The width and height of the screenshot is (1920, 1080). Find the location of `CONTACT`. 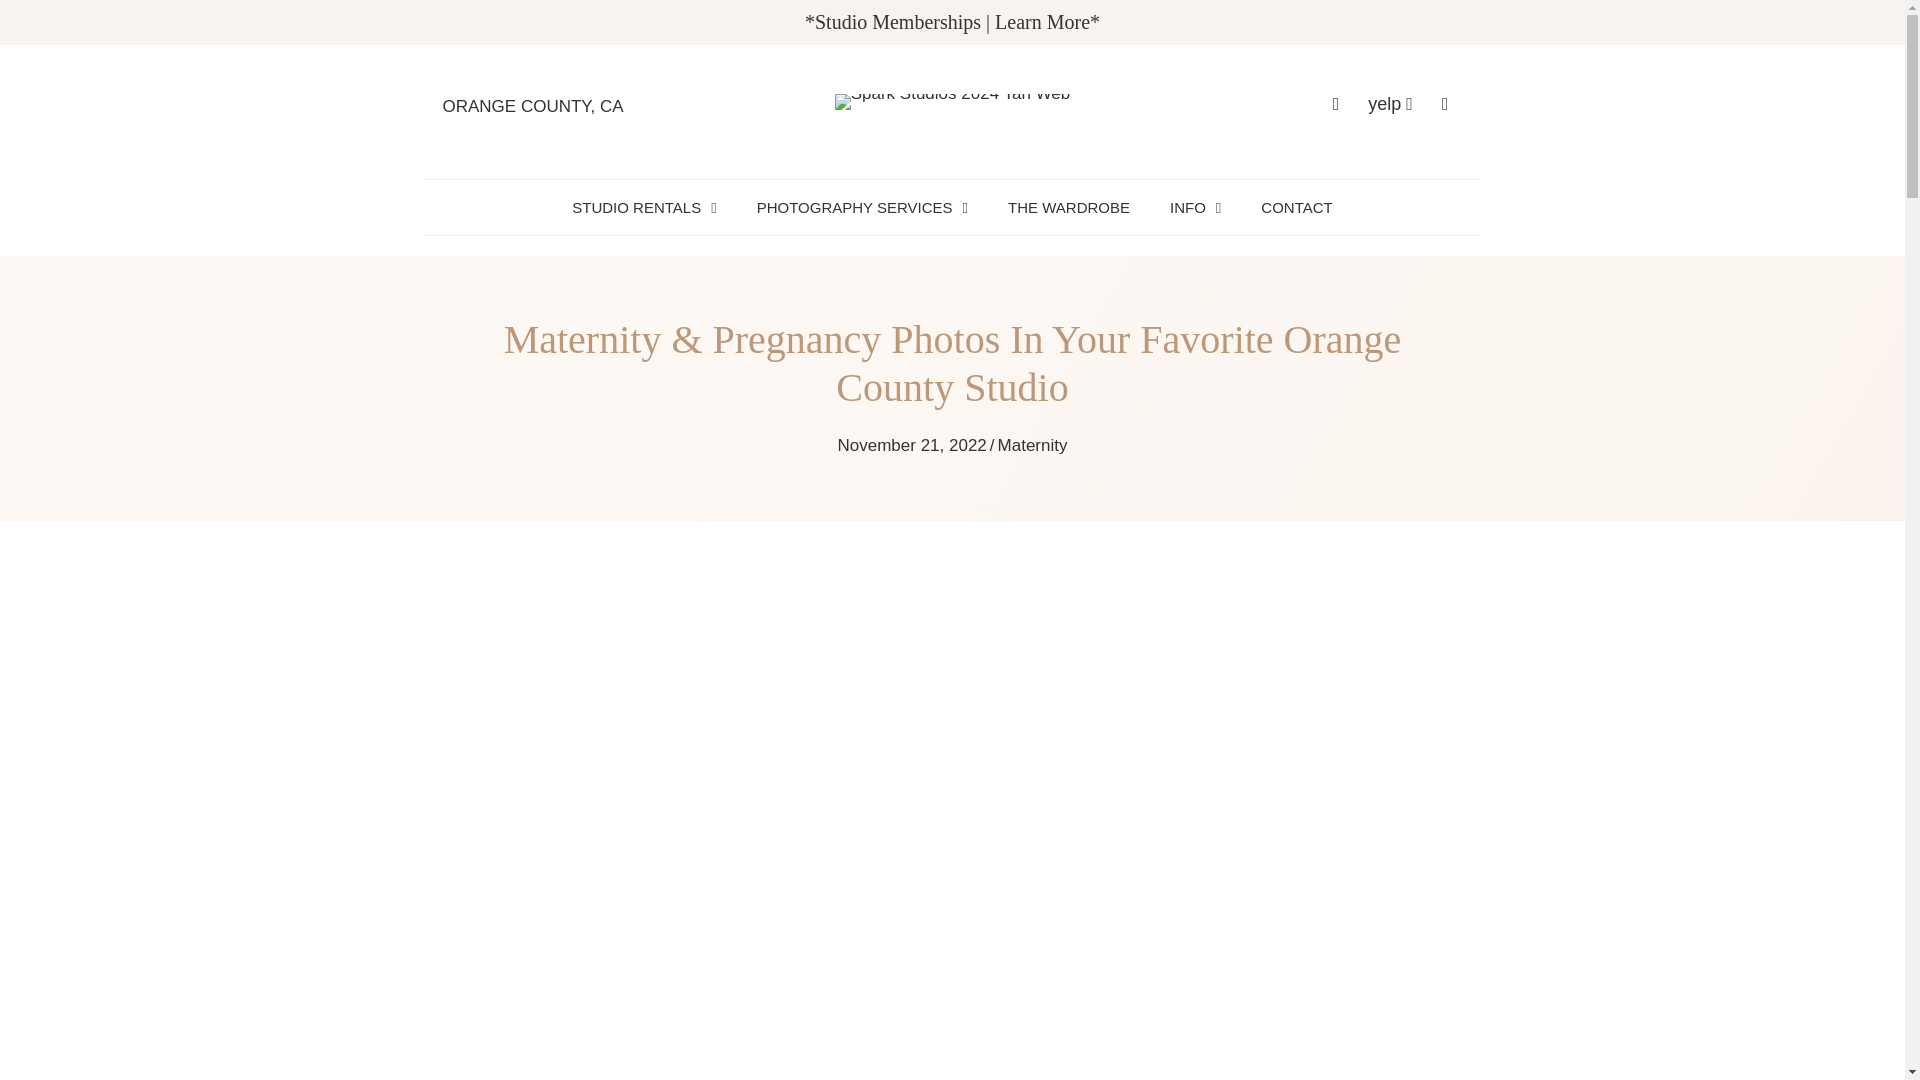

CONTACT is located at coordinates (1296, 207).